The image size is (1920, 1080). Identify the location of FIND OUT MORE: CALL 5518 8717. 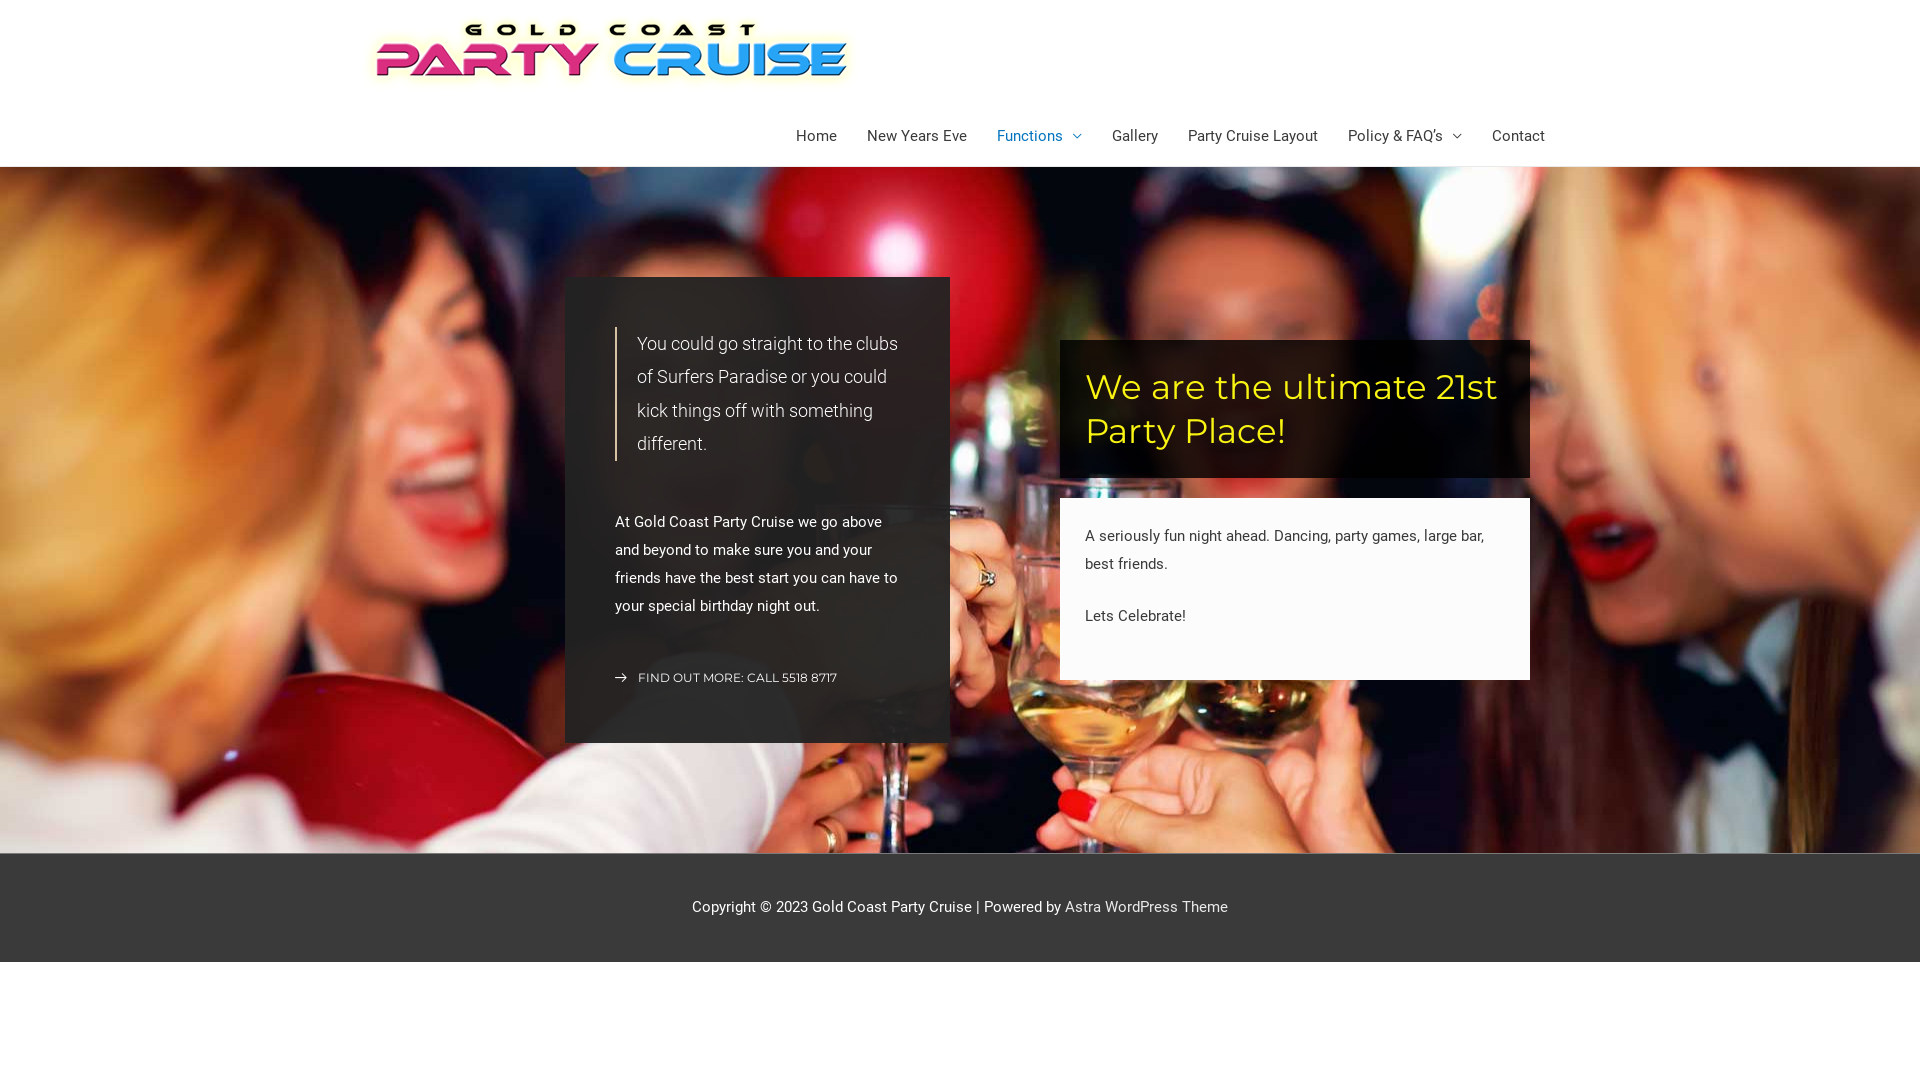
(726, 678).